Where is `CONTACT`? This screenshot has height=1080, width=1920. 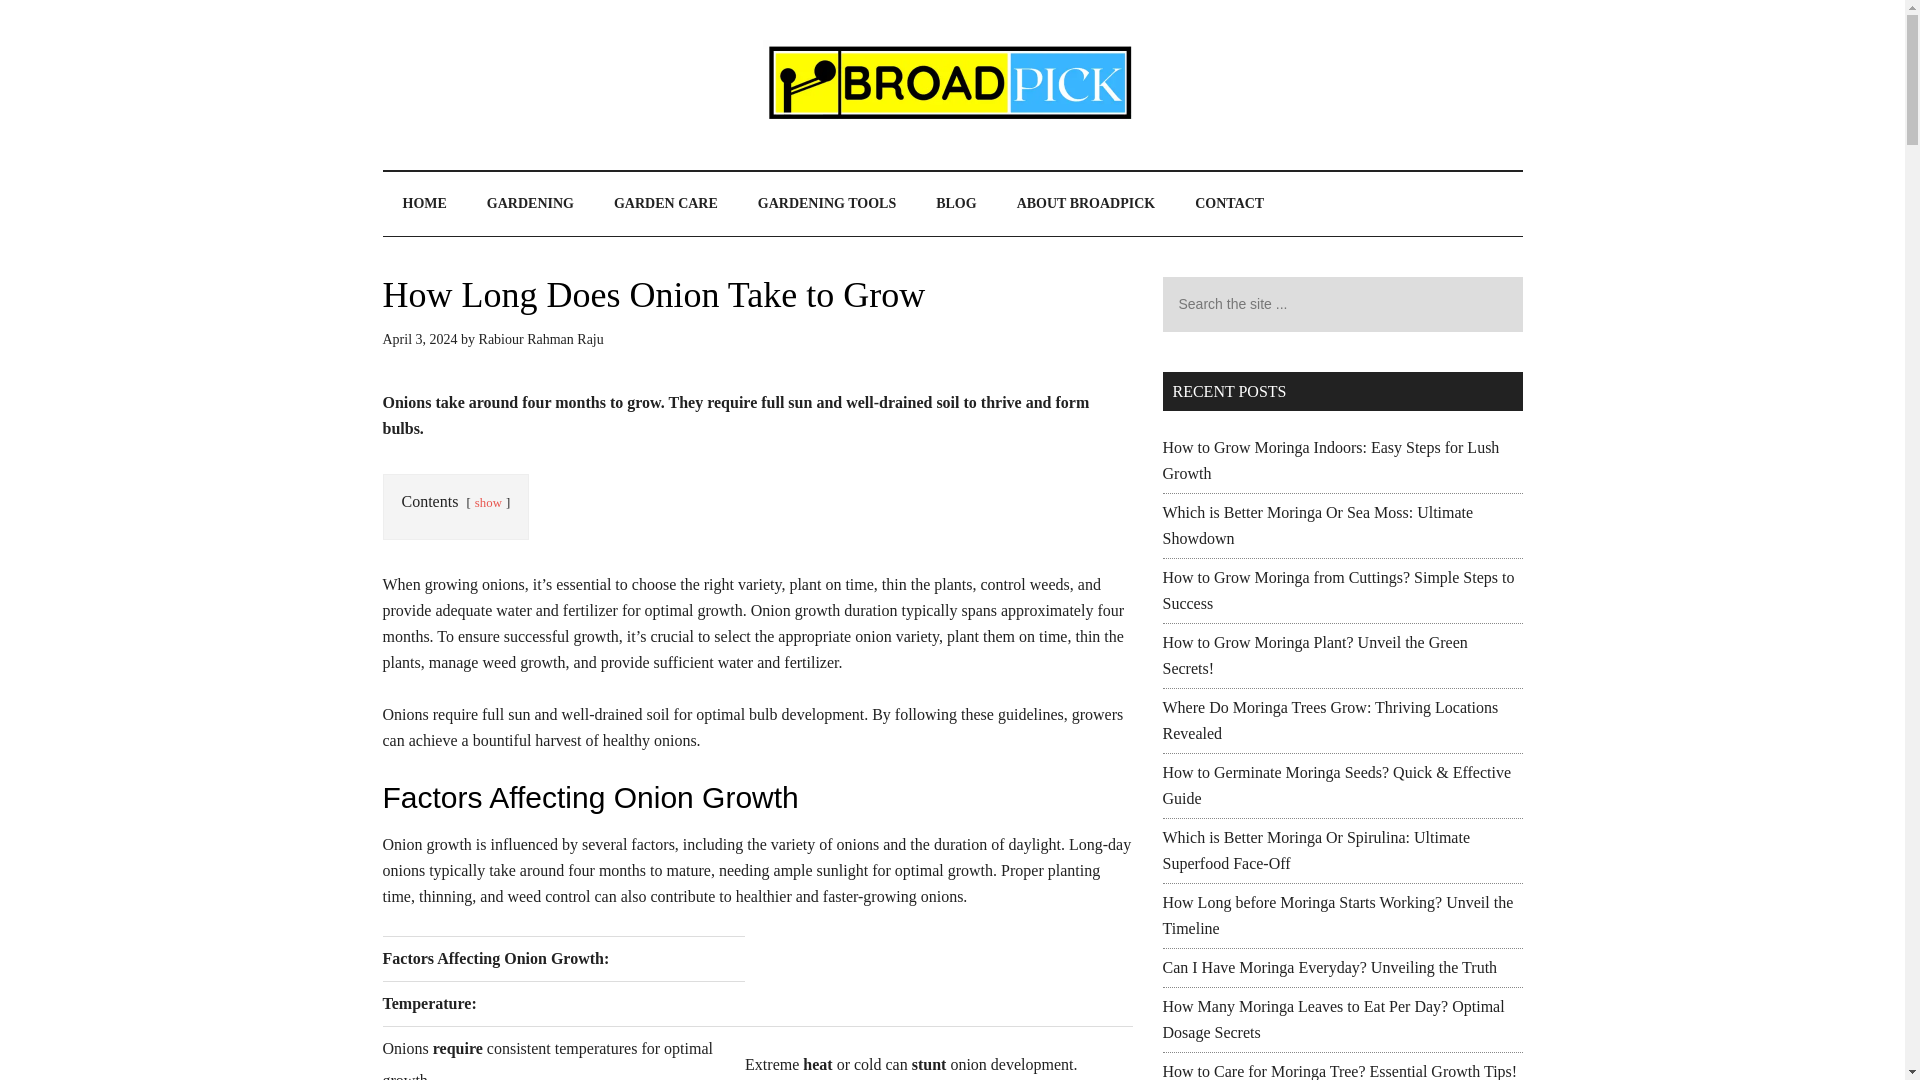
CONTACT is located at coordinates (1230, 204).